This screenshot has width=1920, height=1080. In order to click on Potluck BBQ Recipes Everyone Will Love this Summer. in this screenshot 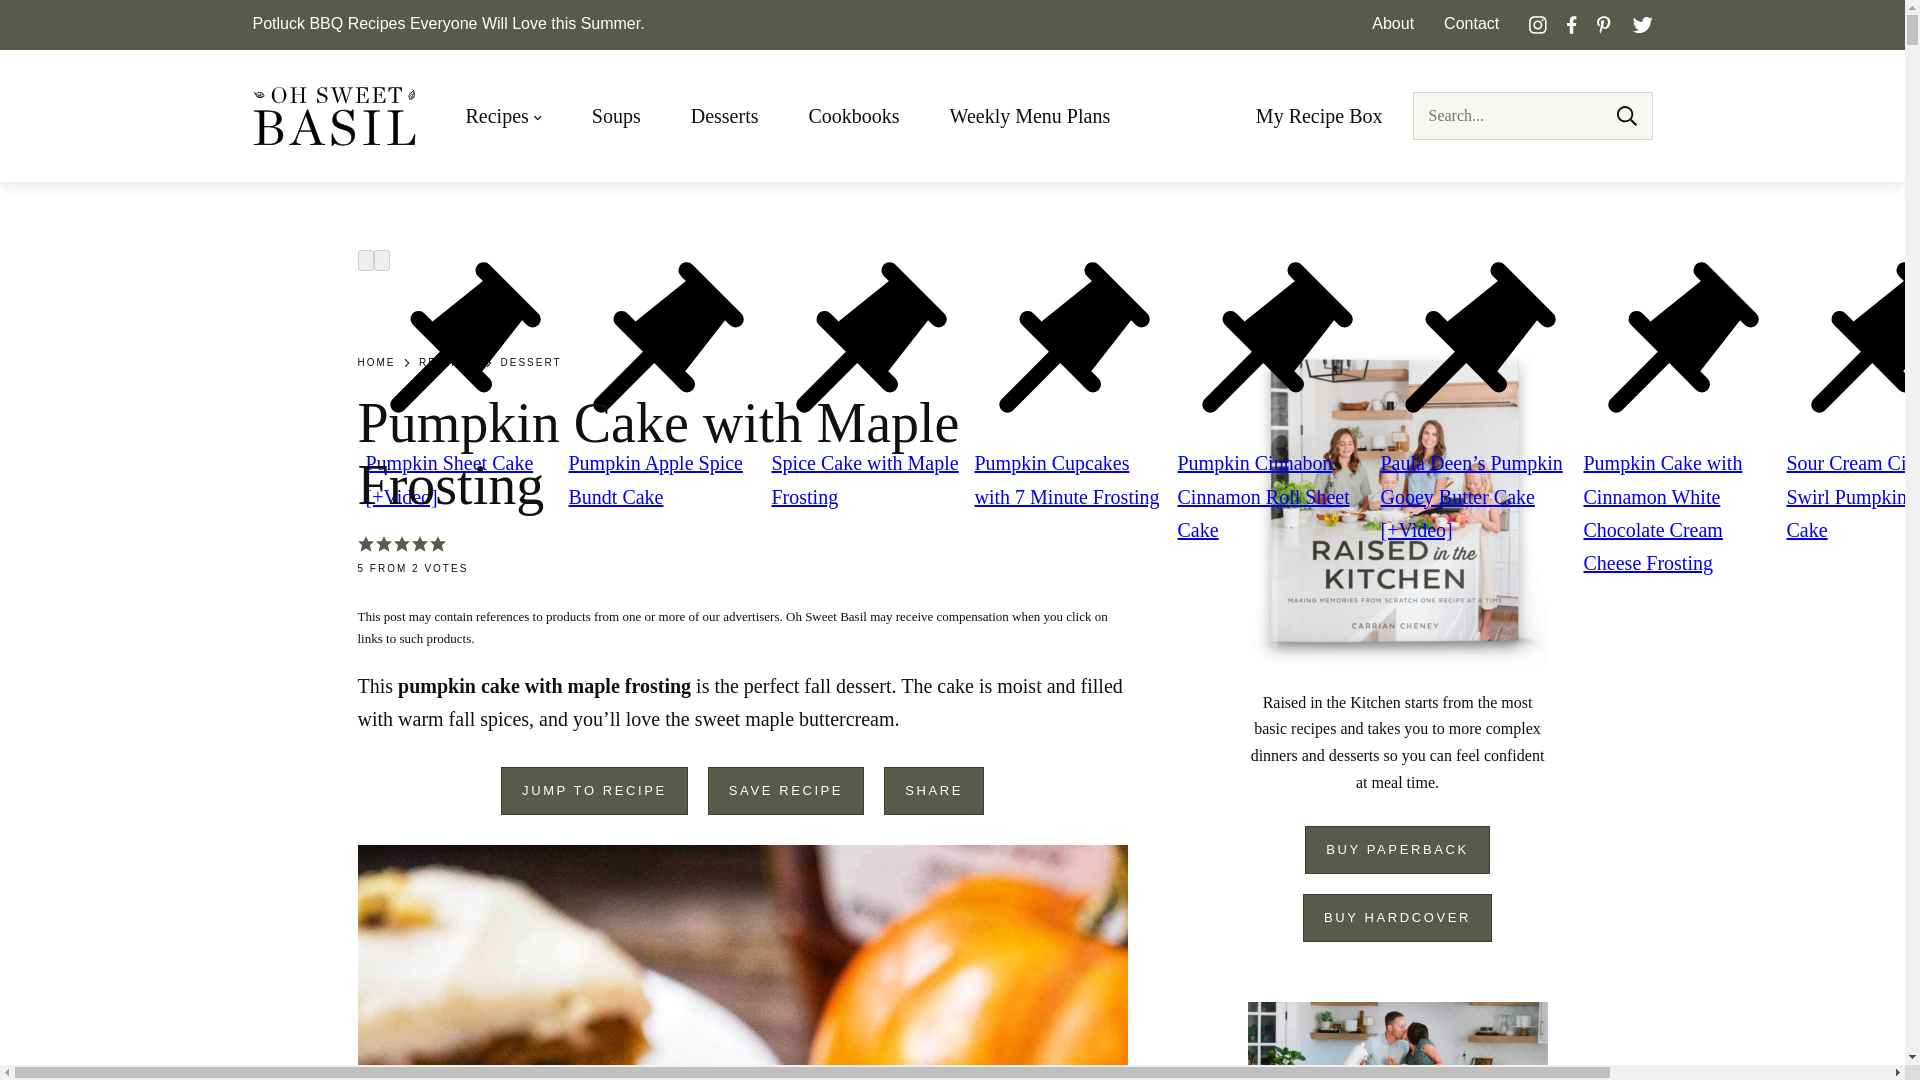, I will do `click(447, 24)`.